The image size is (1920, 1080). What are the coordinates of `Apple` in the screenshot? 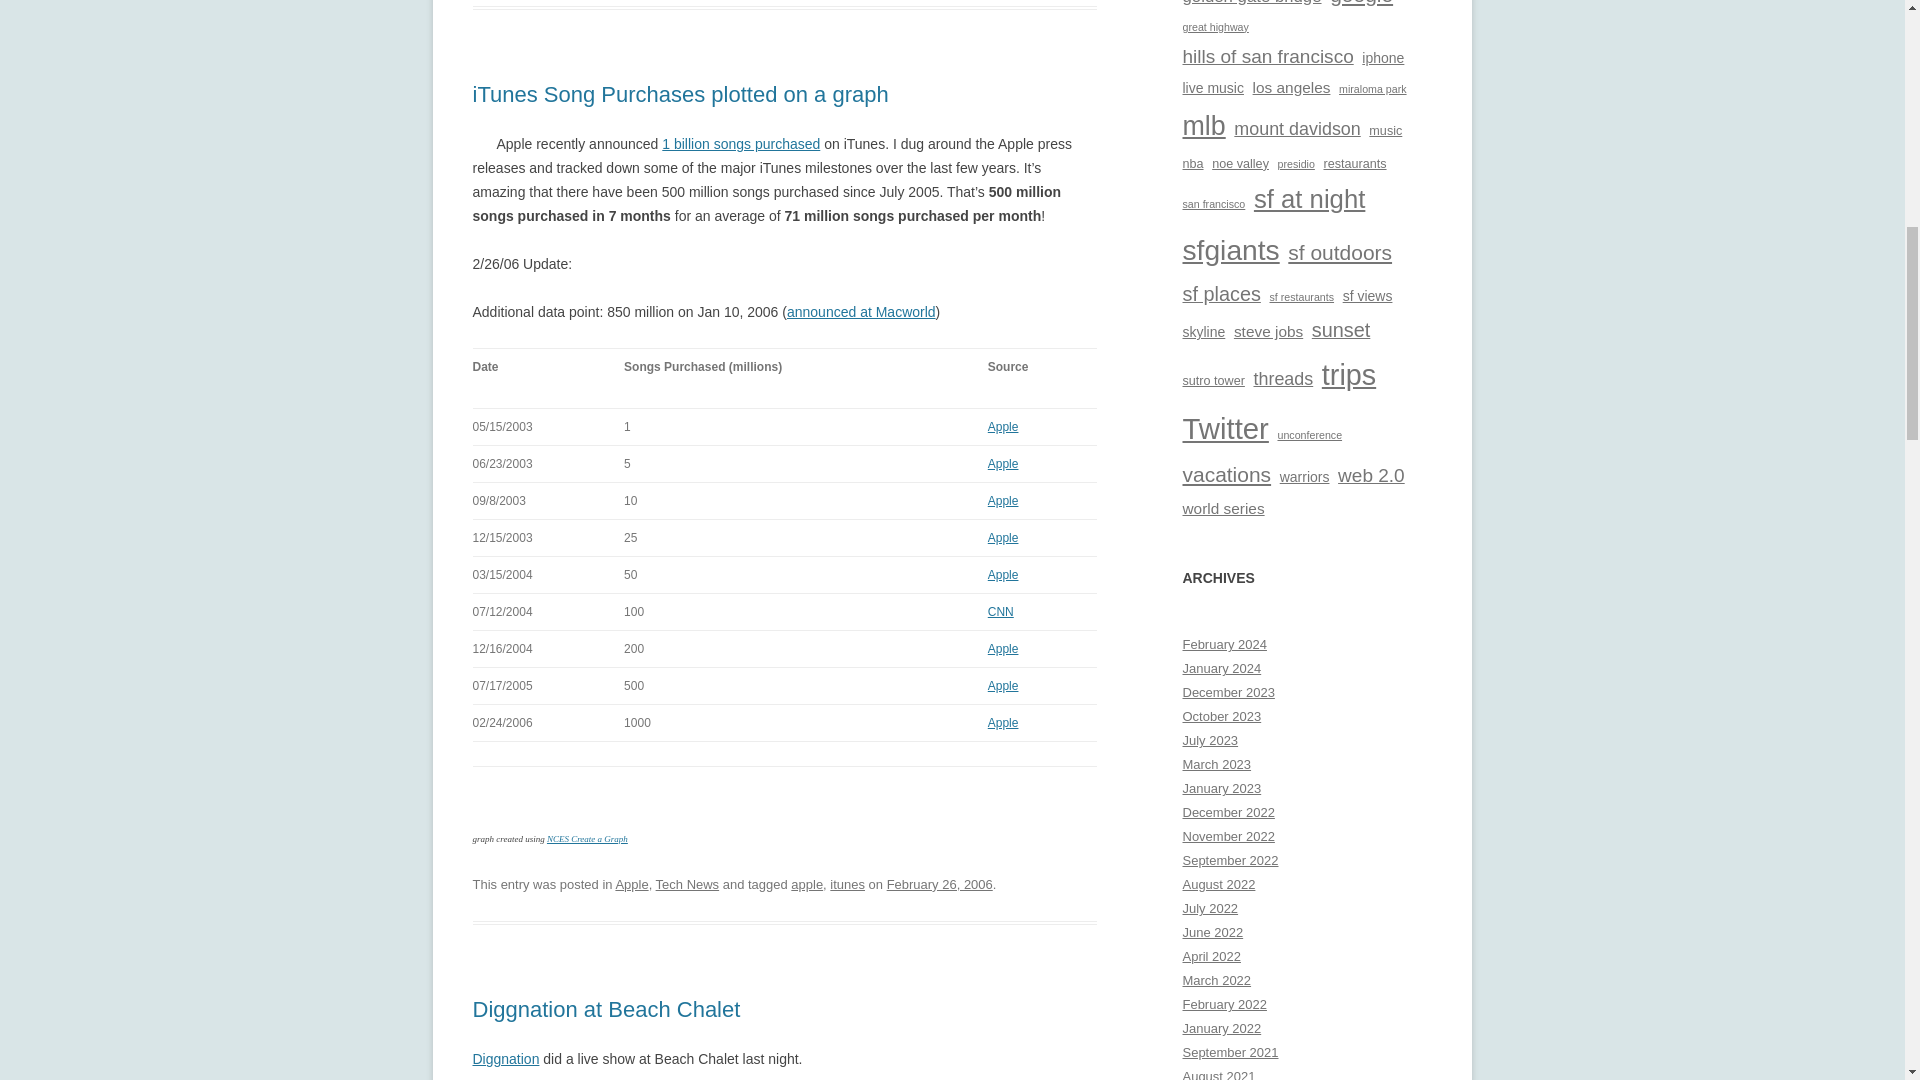 It's located at (1004, 538).